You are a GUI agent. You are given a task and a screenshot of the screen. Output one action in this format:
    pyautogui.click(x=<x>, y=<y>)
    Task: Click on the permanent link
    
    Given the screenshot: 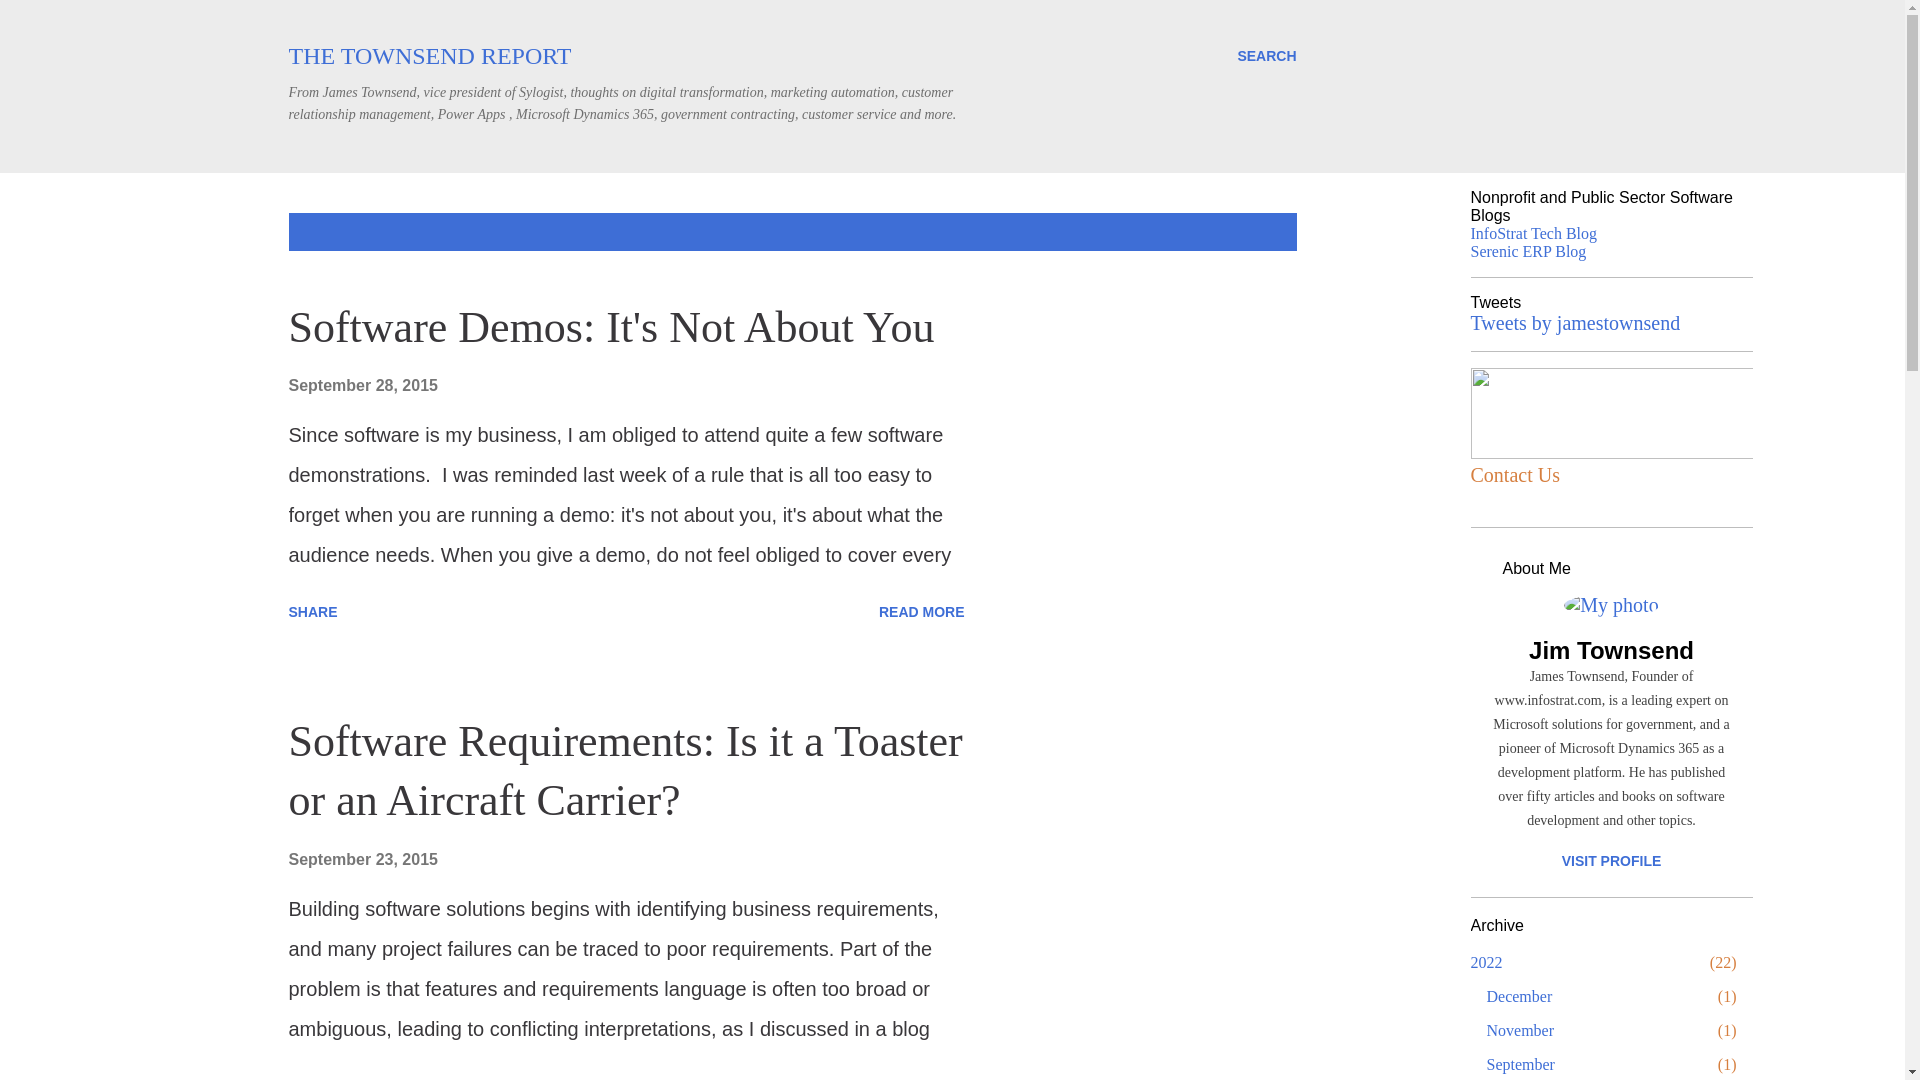 What is the action you would take?
    pyautogui.click(x=362, y=860)
    